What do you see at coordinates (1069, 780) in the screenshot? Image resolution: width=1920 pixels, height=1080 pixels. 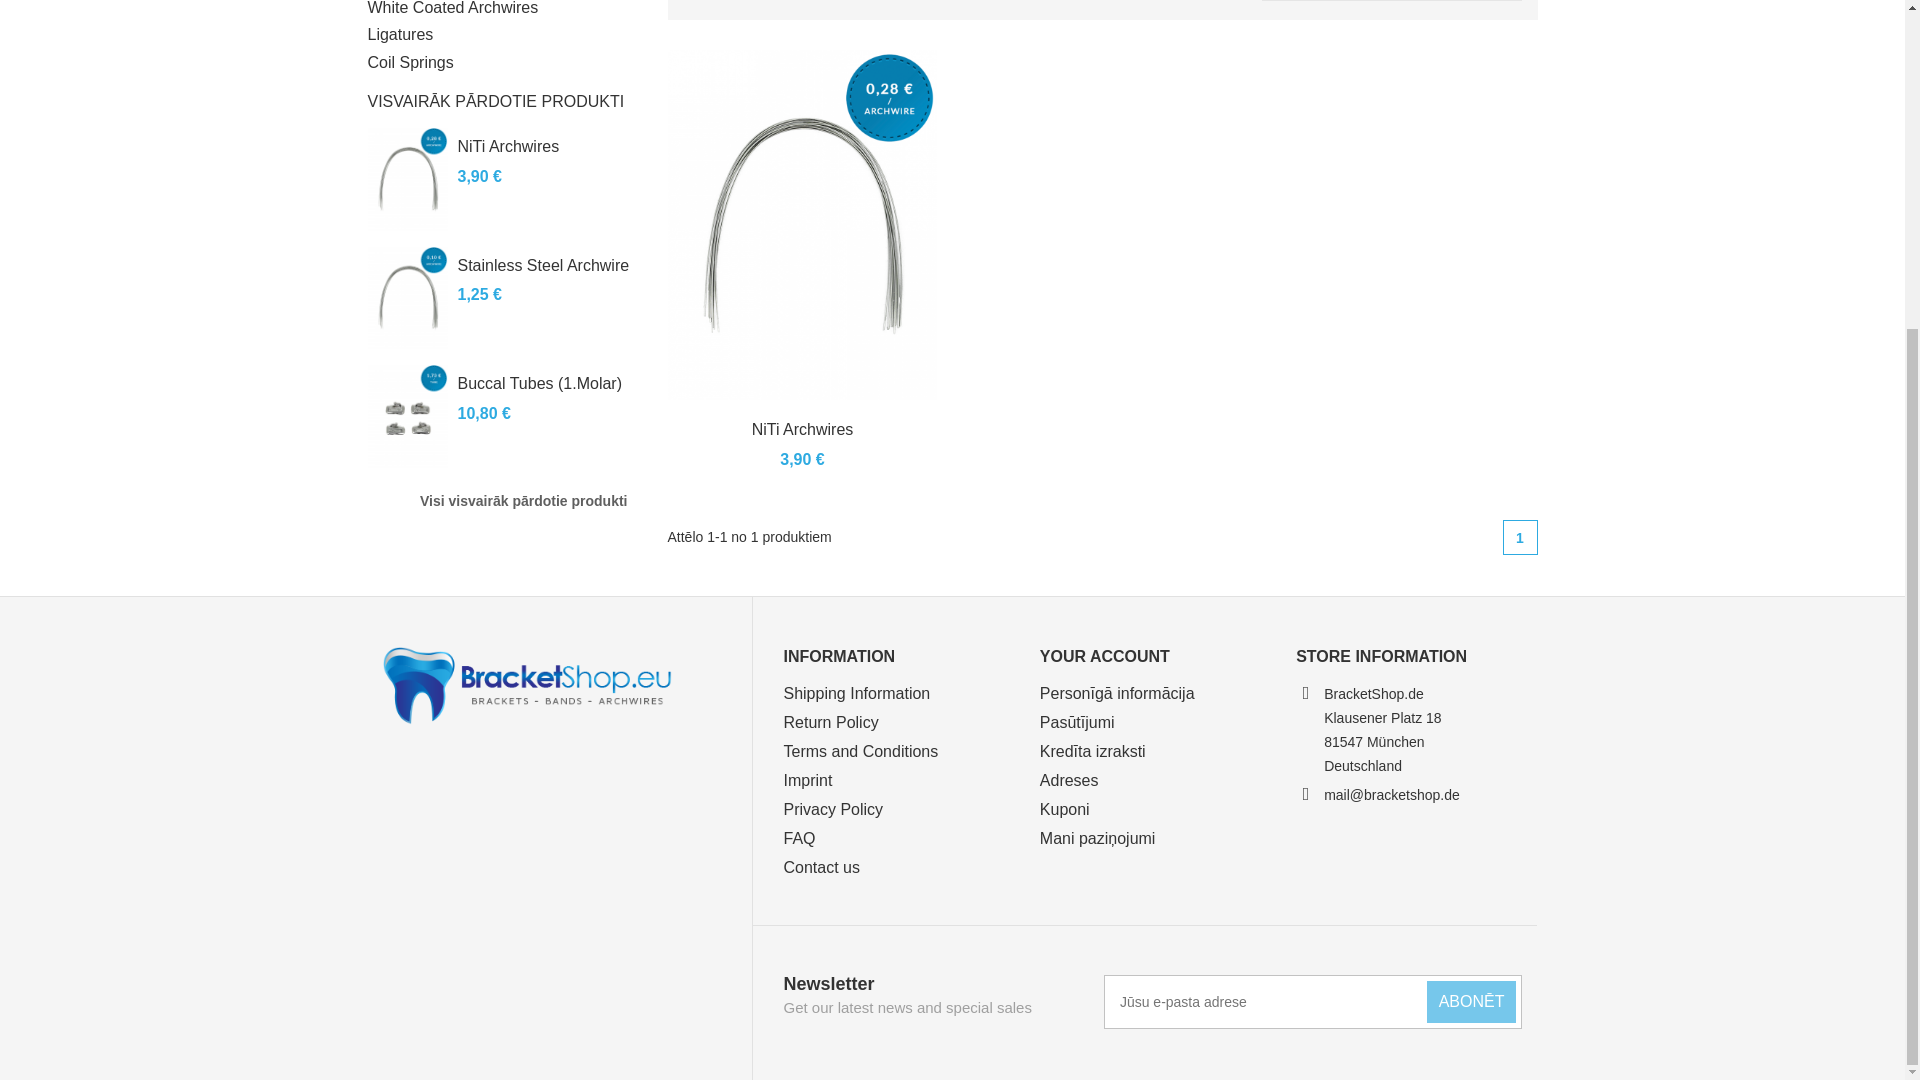 I see `Adreses` at bounding box center [1069, 780].